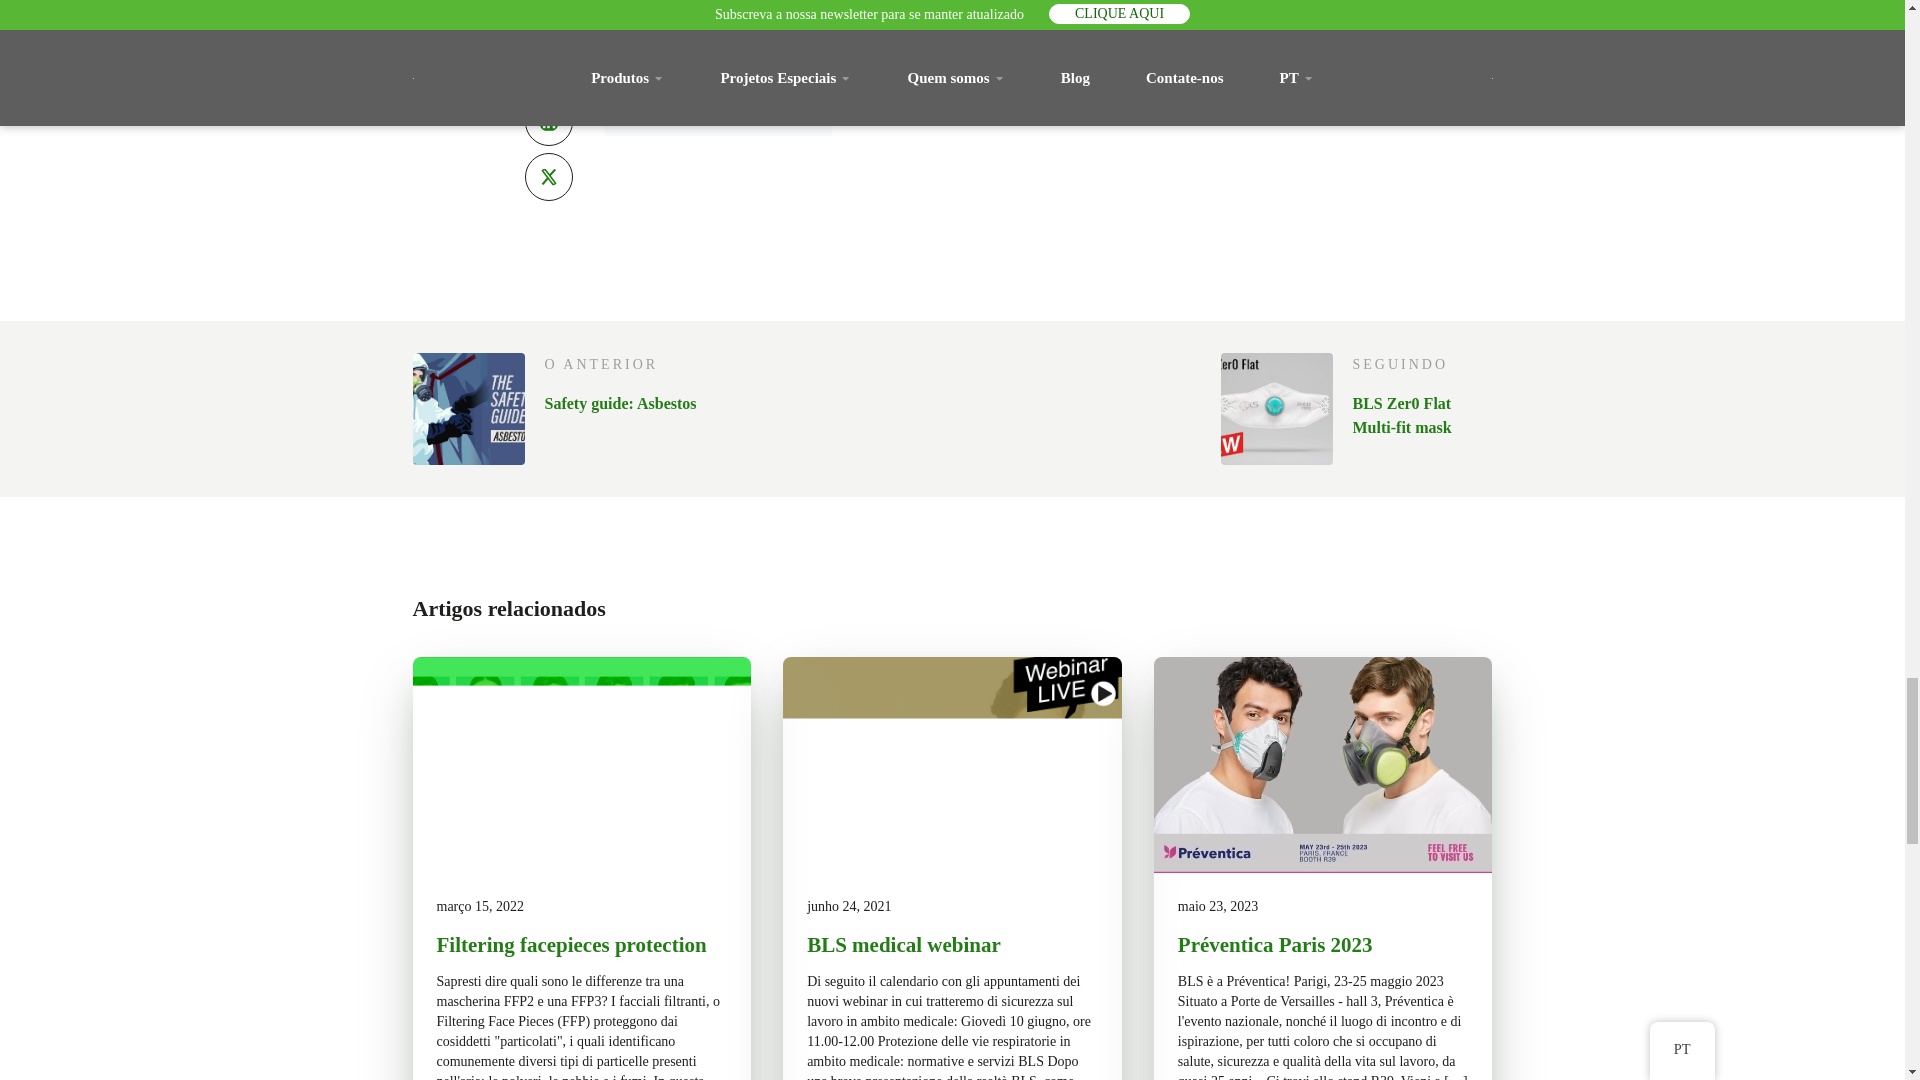 This screenshot has height=1080, width=1920. Describe the element at coordinates (1421, 416) in the screenshot. I see `BLS Zer0 Flat Multi-fit mask` at that location.